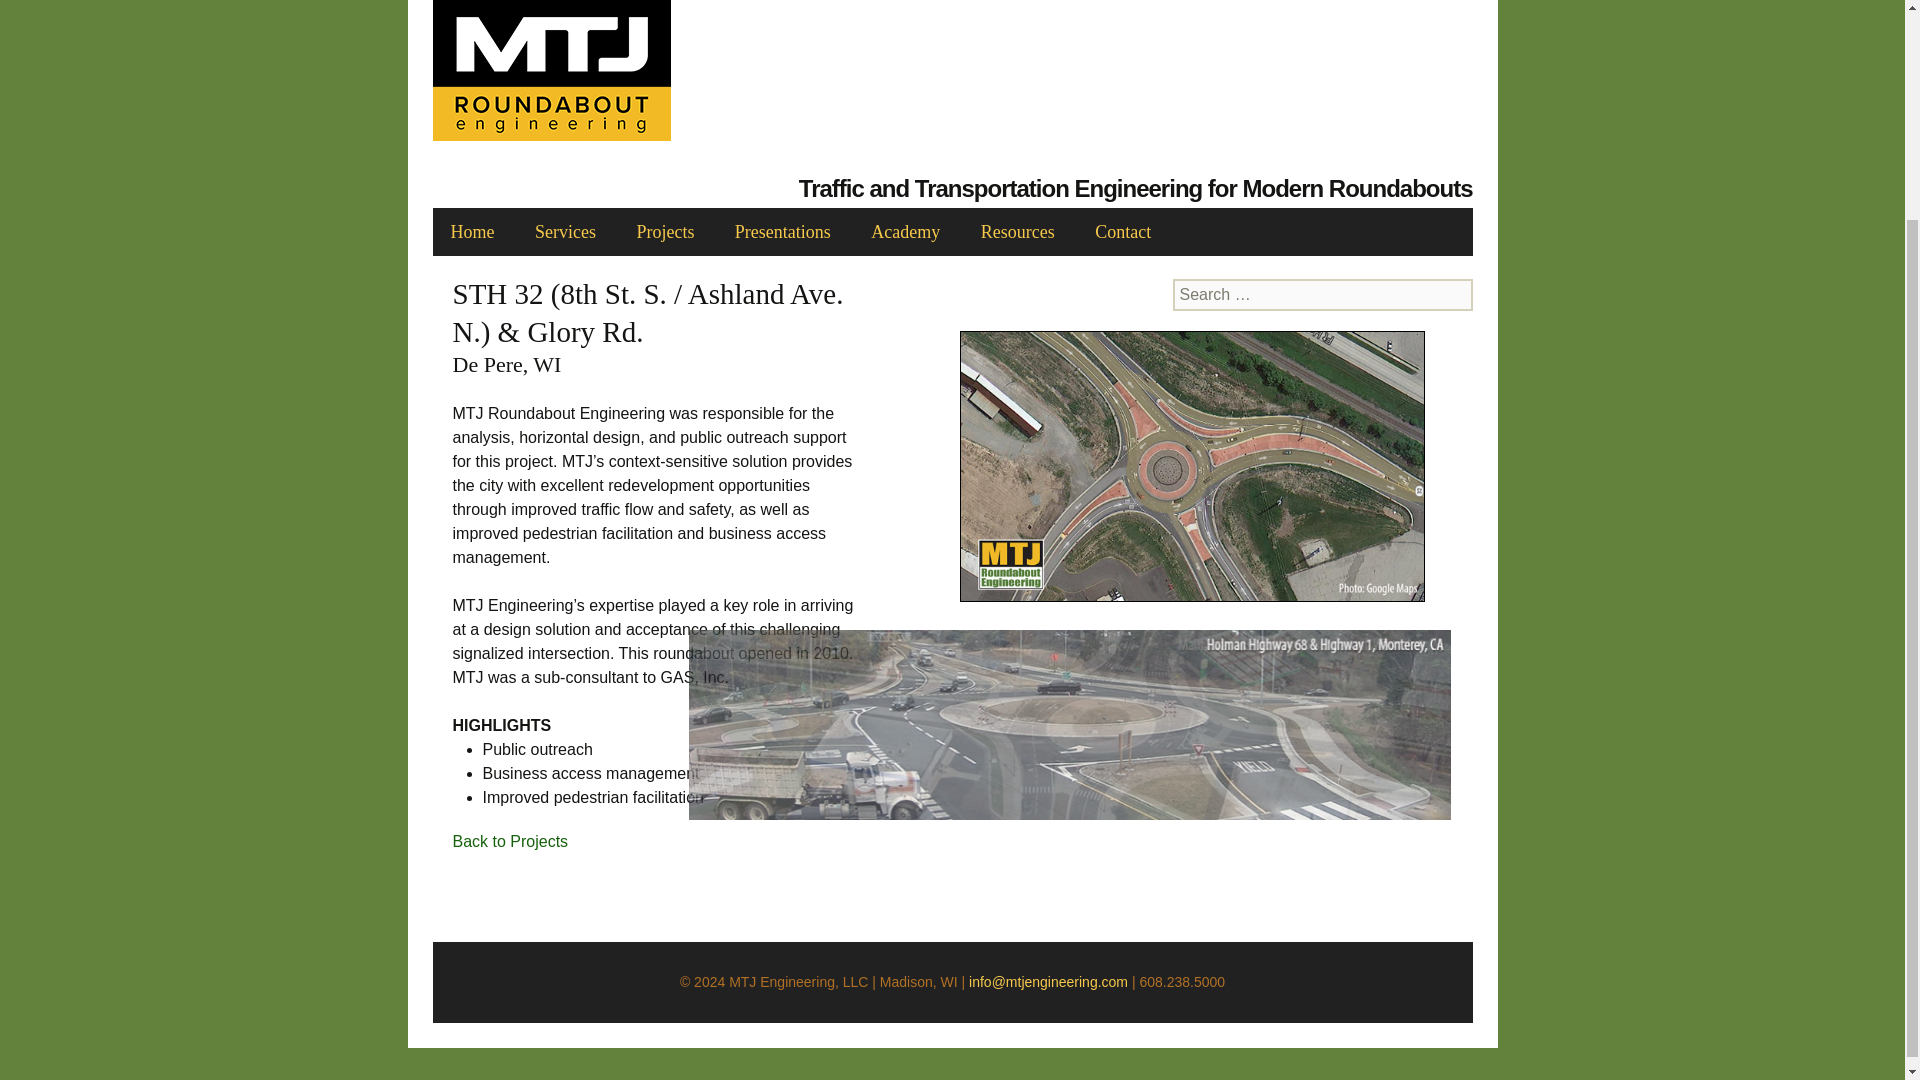 The width and height of the screenshot is (1920, 1080). What do you see at coordinates (472, 232) in the screenshot?
I see `Home` at bounding box center [472, 232].